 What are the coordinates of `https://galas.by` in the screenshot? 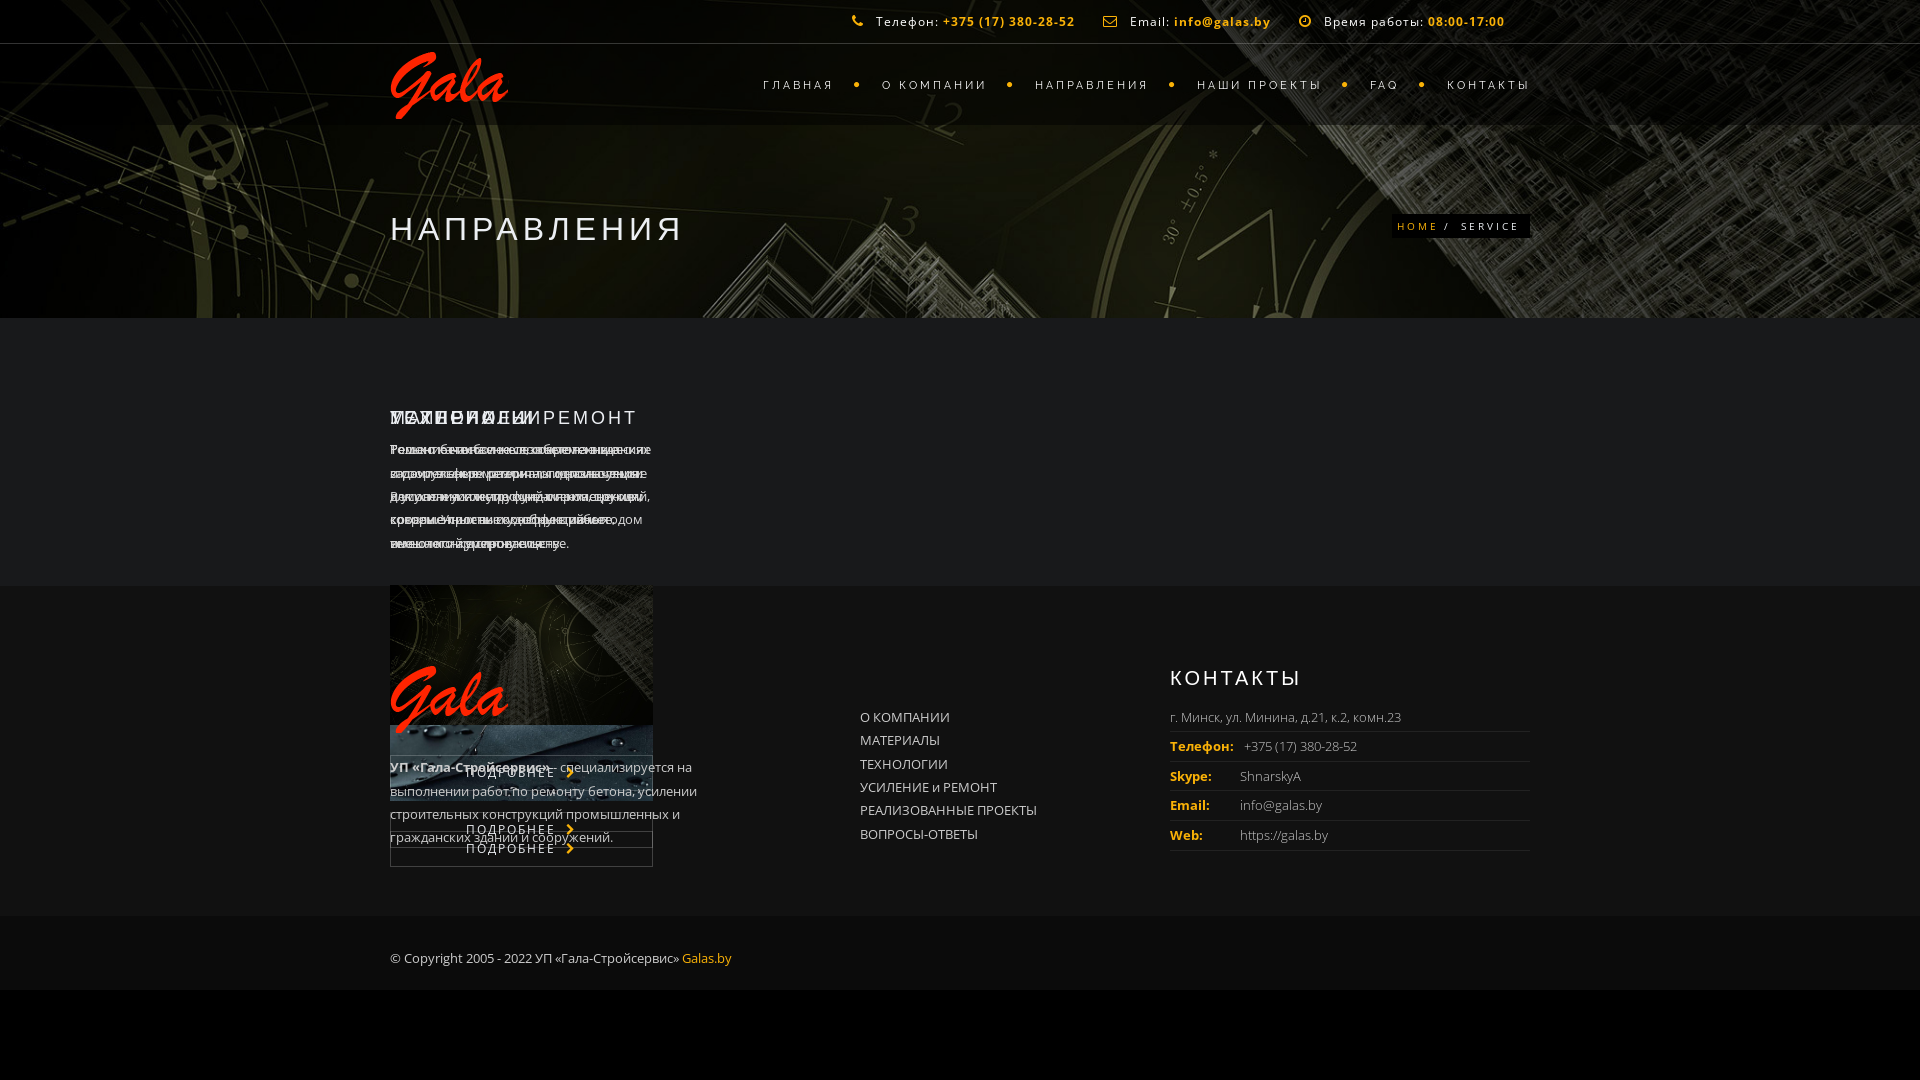 It's located at (1284, 835).